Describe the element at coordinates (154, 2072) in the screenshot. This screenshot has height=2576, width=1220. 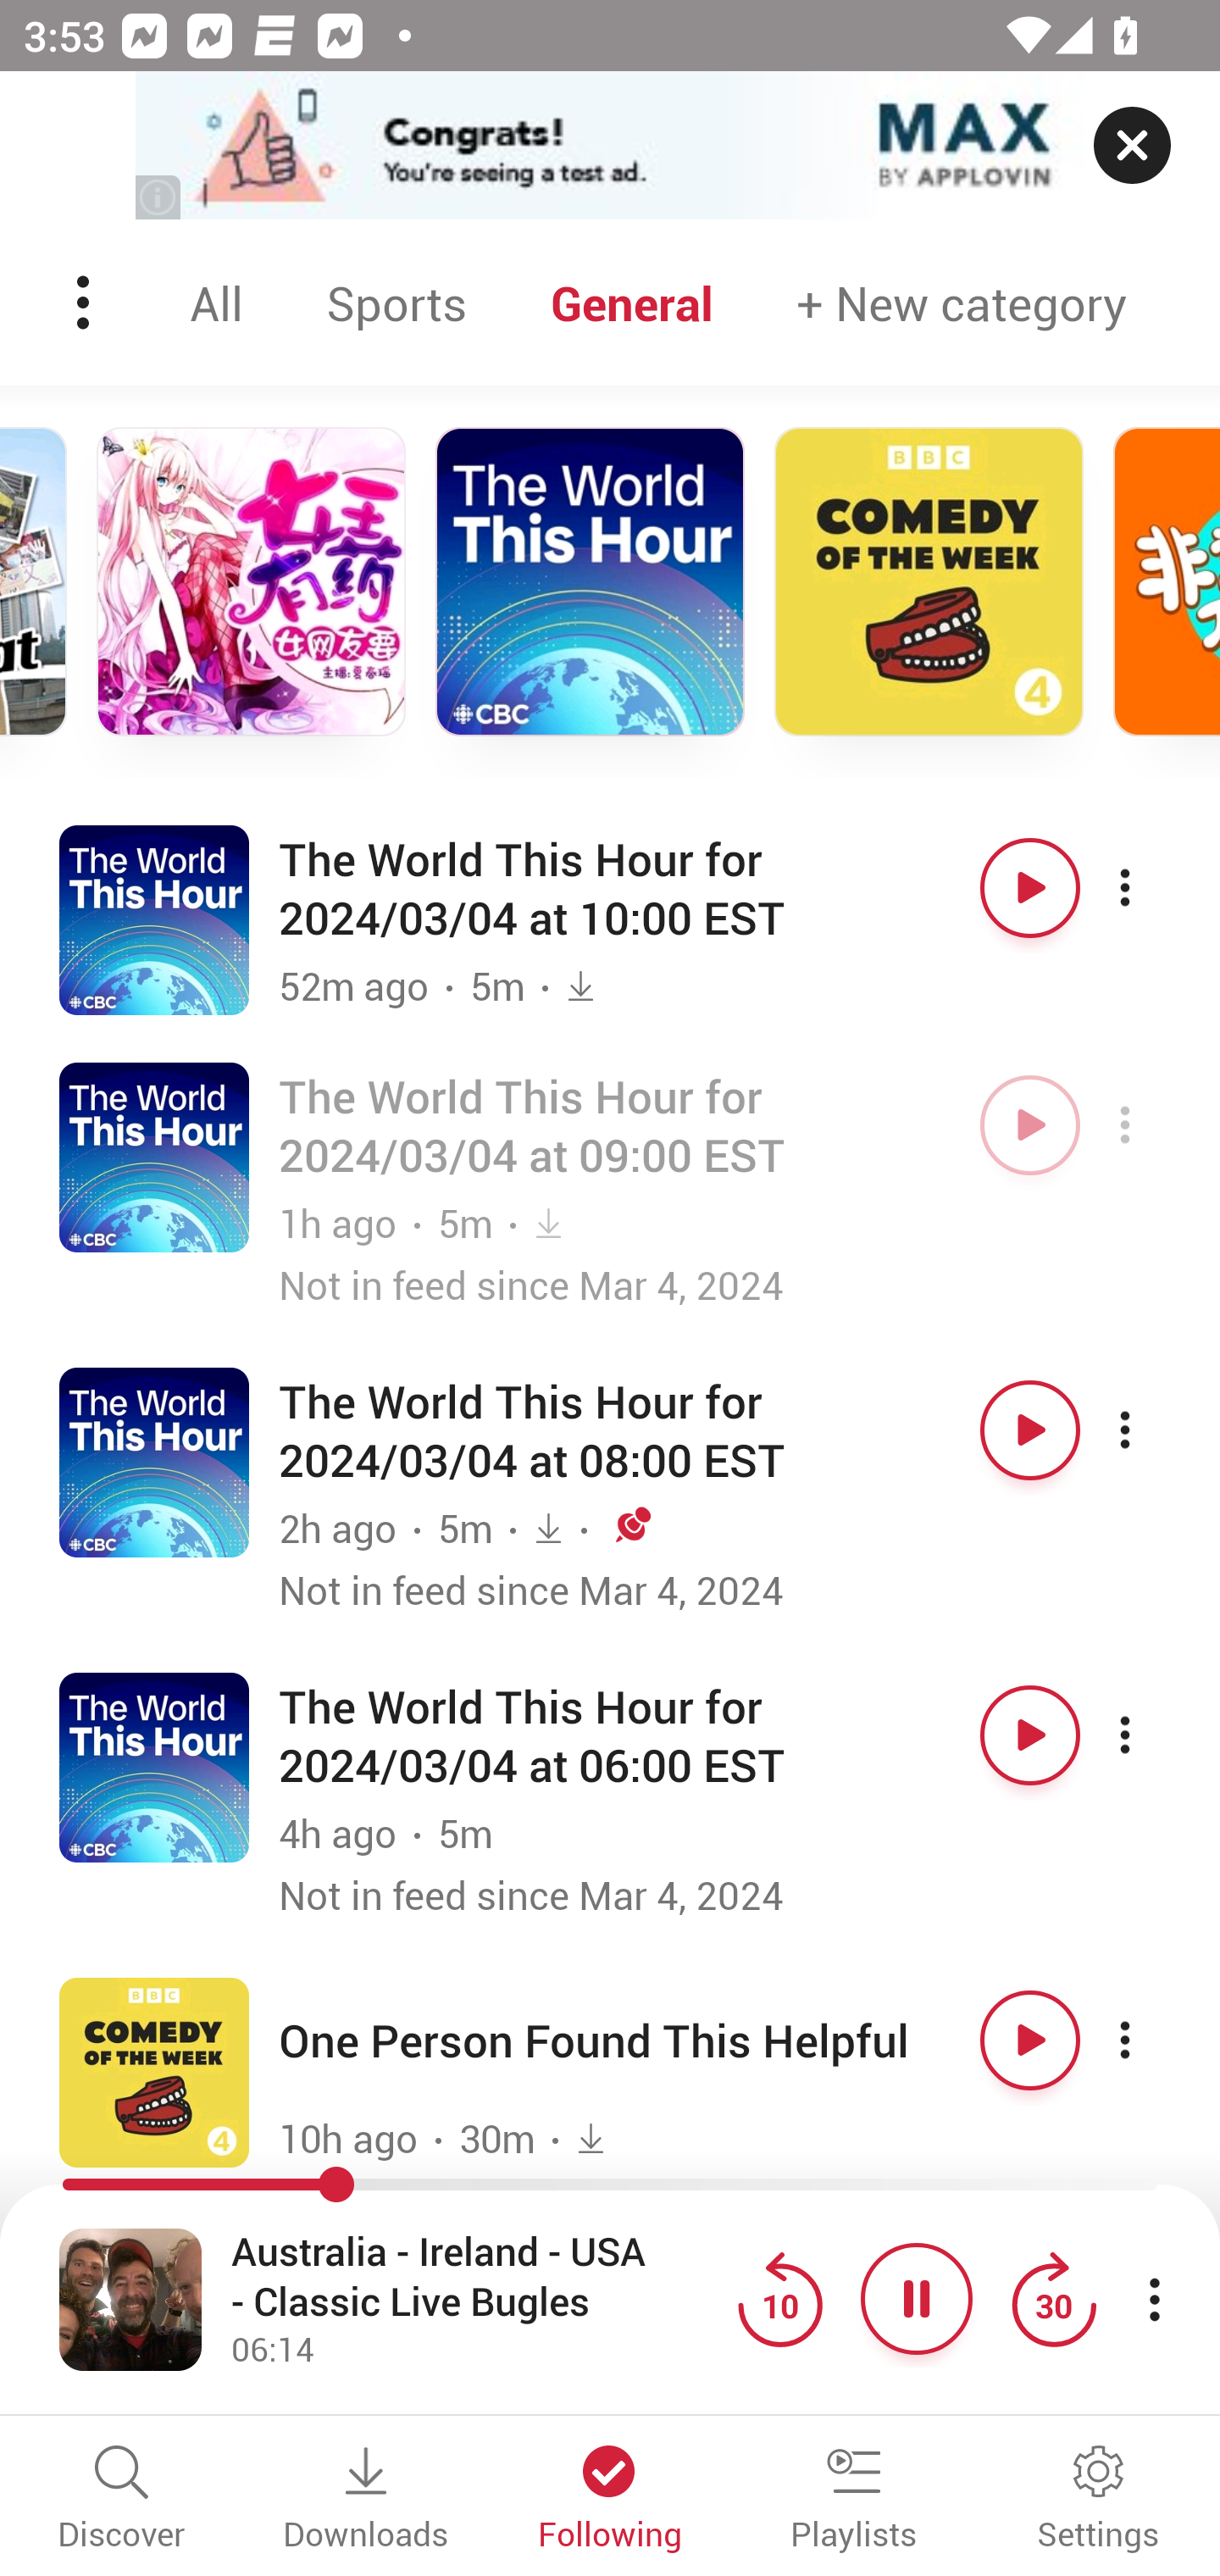
I see `Open series Comedy of the Week` at that location.